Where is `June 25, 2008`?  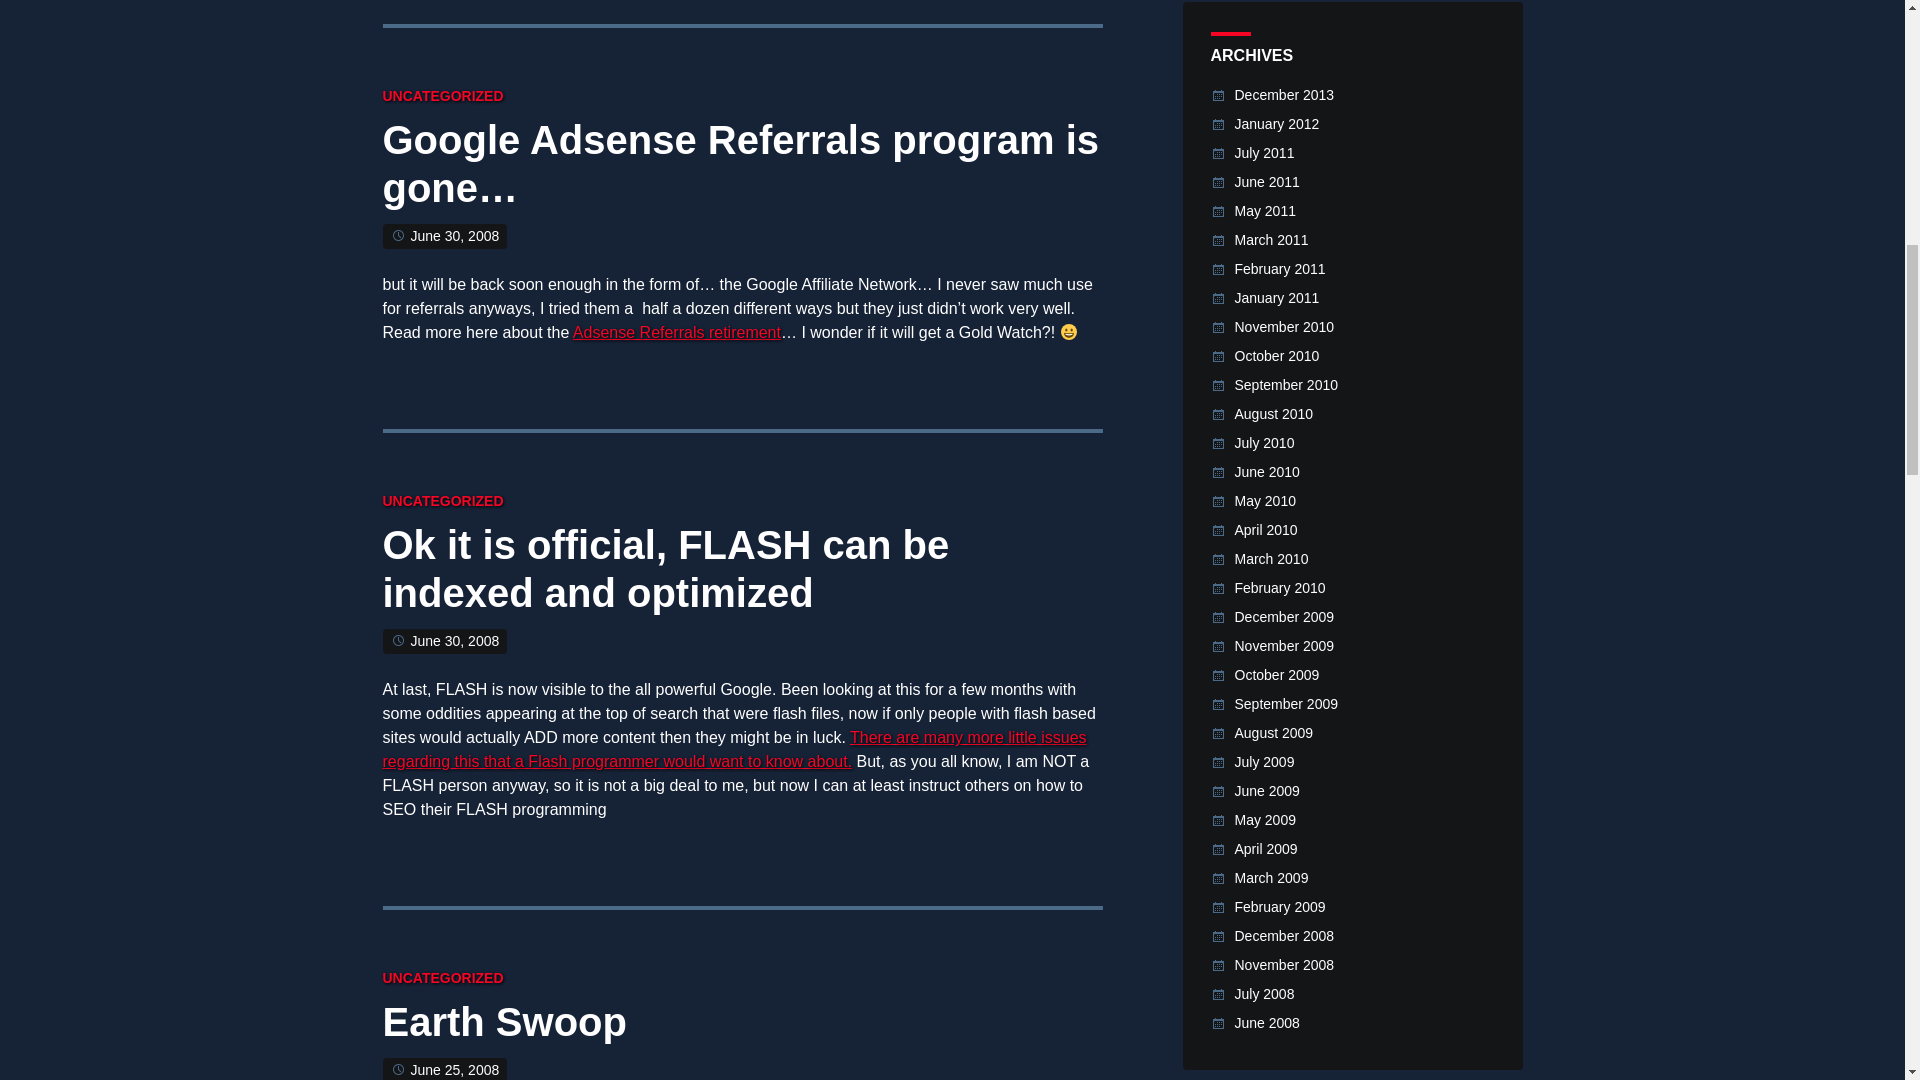 June 25, 2008 is located at coordinates (454, 1069).